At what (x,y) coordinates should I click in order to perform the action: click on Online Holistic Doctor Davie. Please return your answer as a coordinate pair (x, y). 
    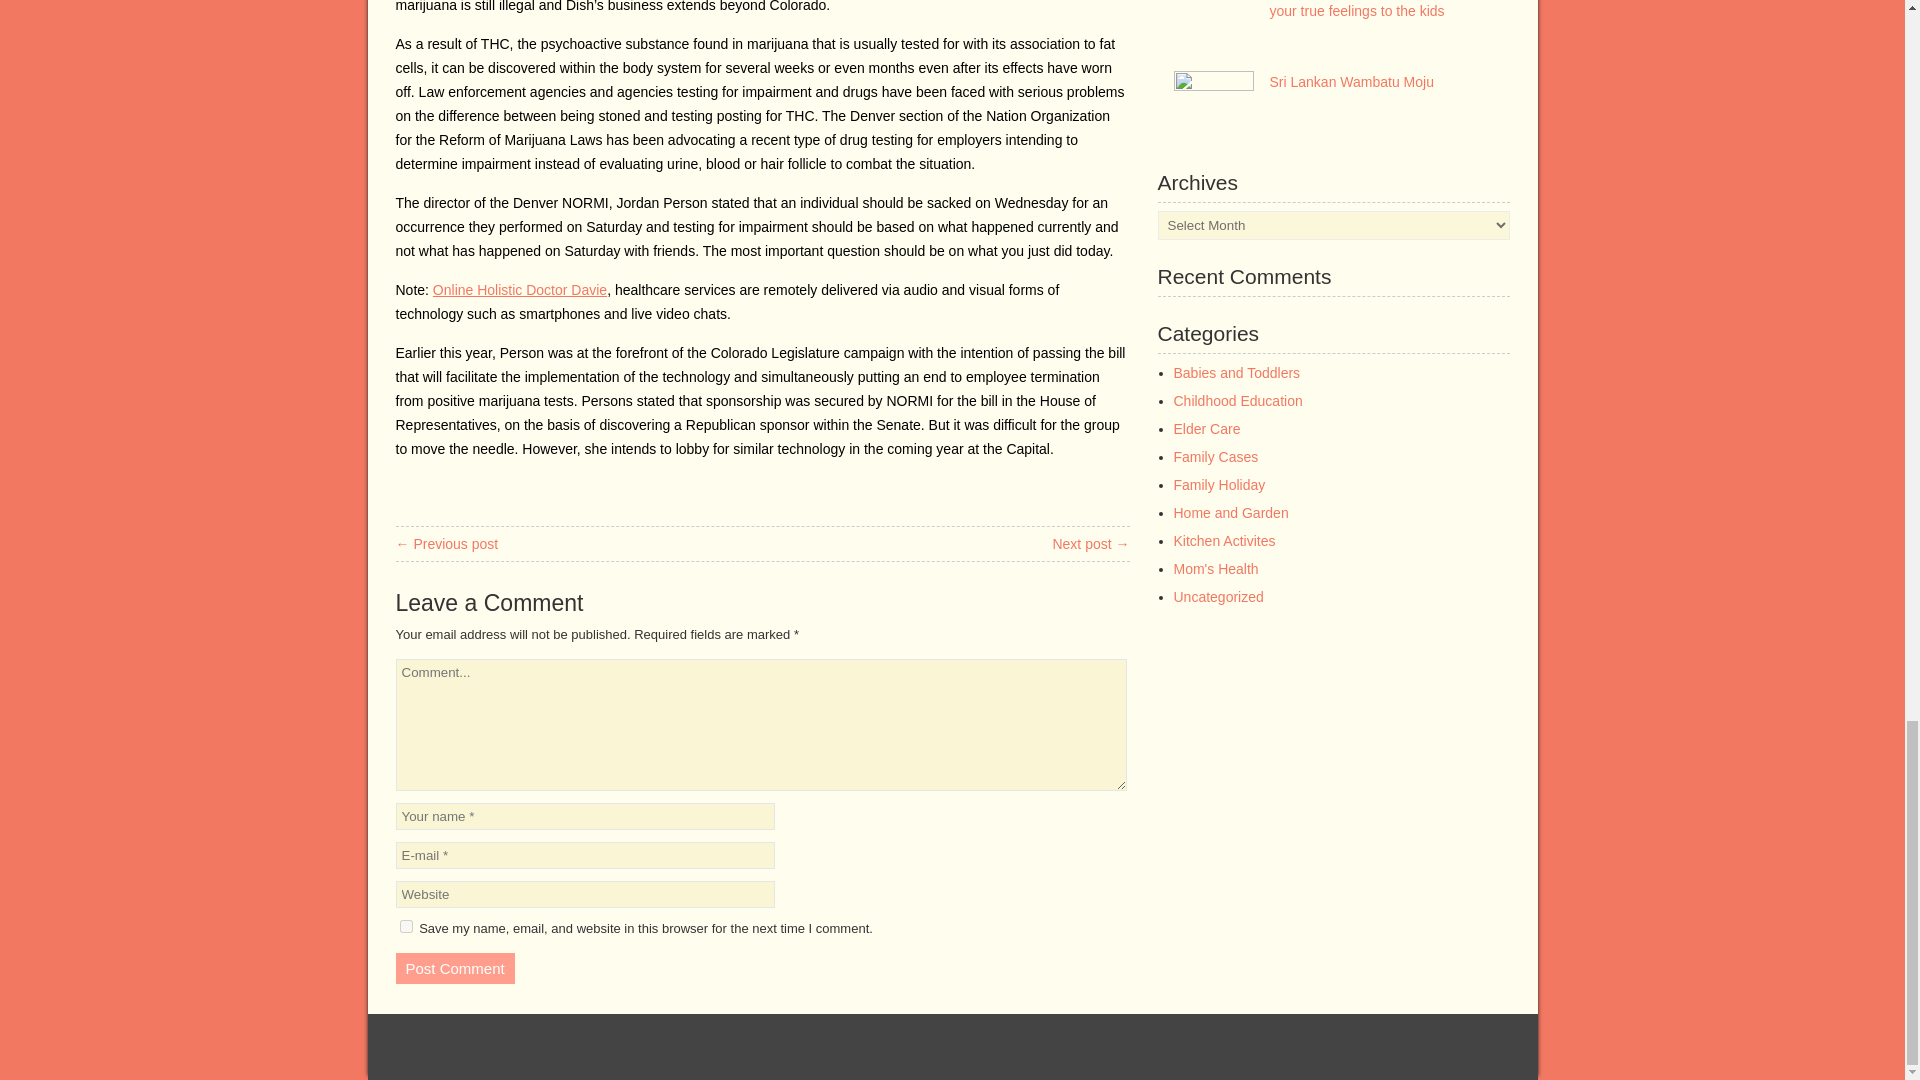
    Looking at the image, I should click on (520, 290).